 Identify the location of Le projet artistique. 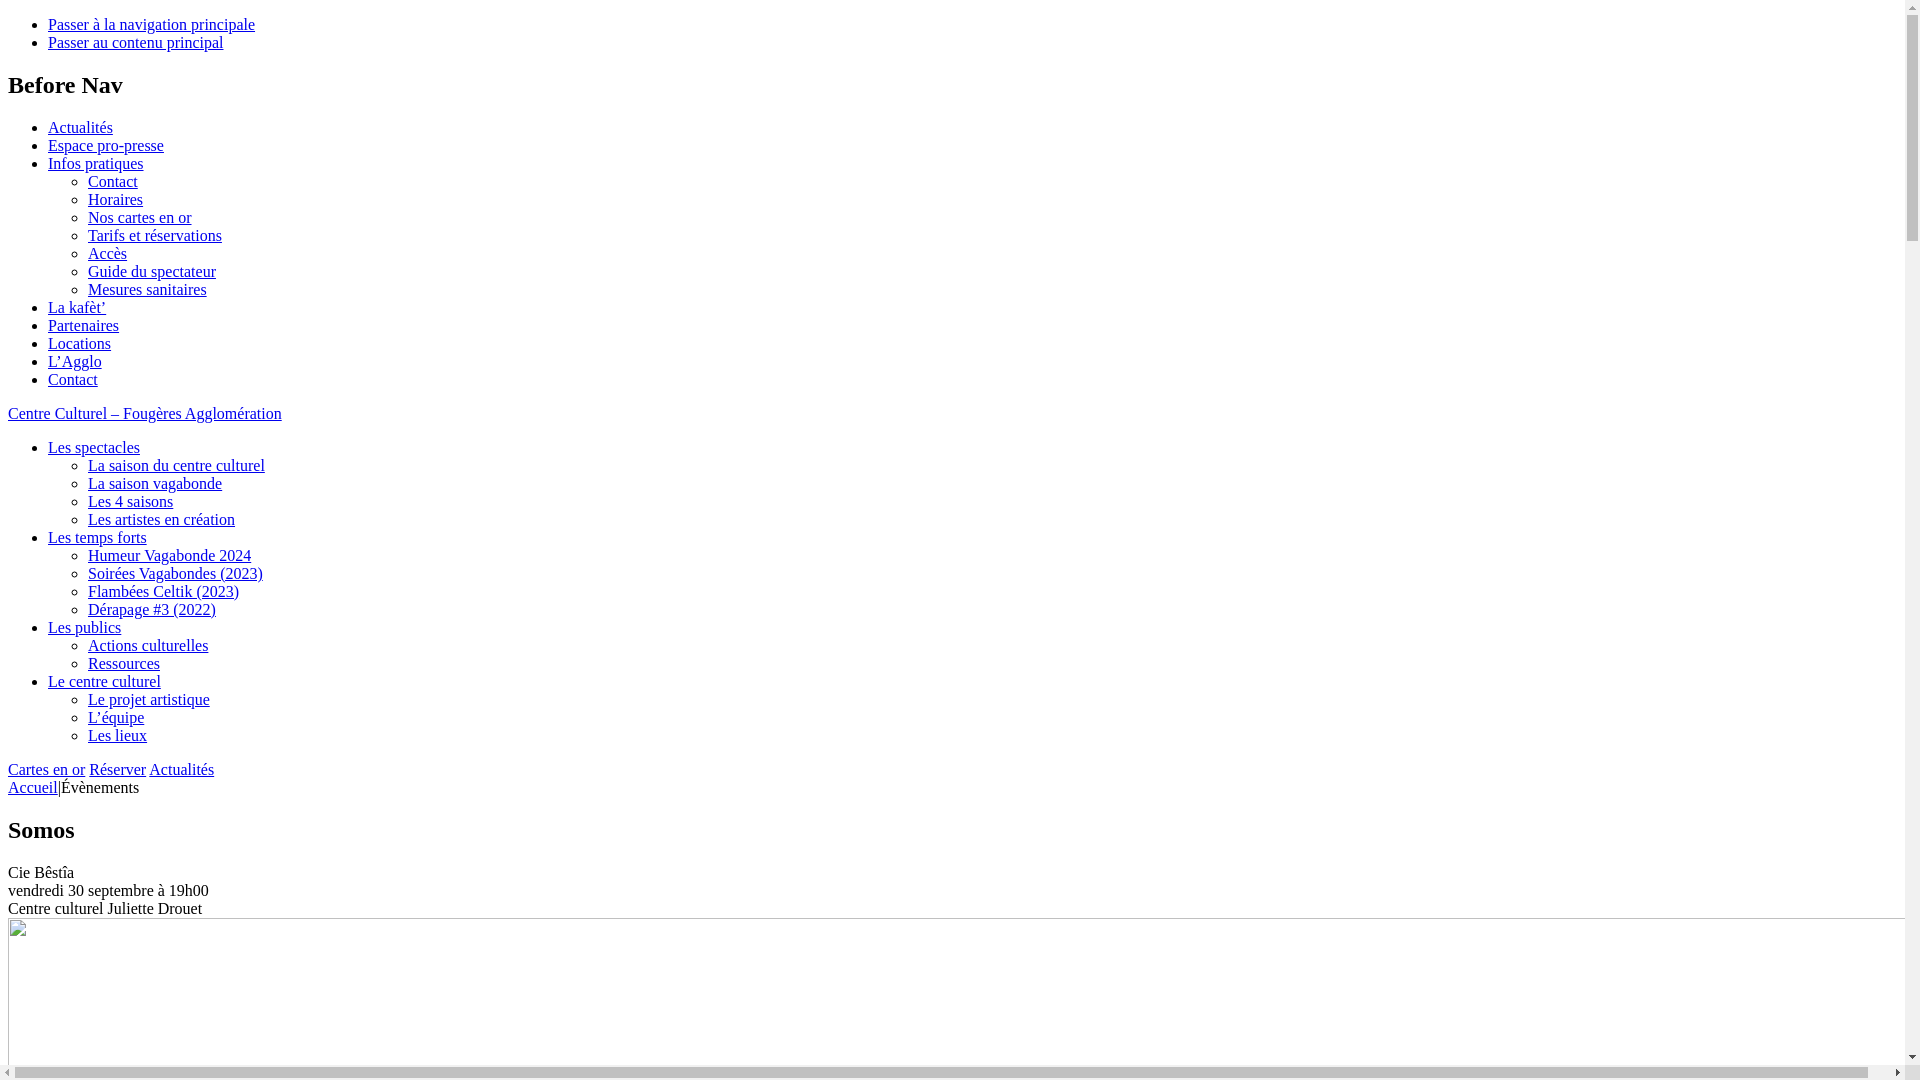
(149, 700).